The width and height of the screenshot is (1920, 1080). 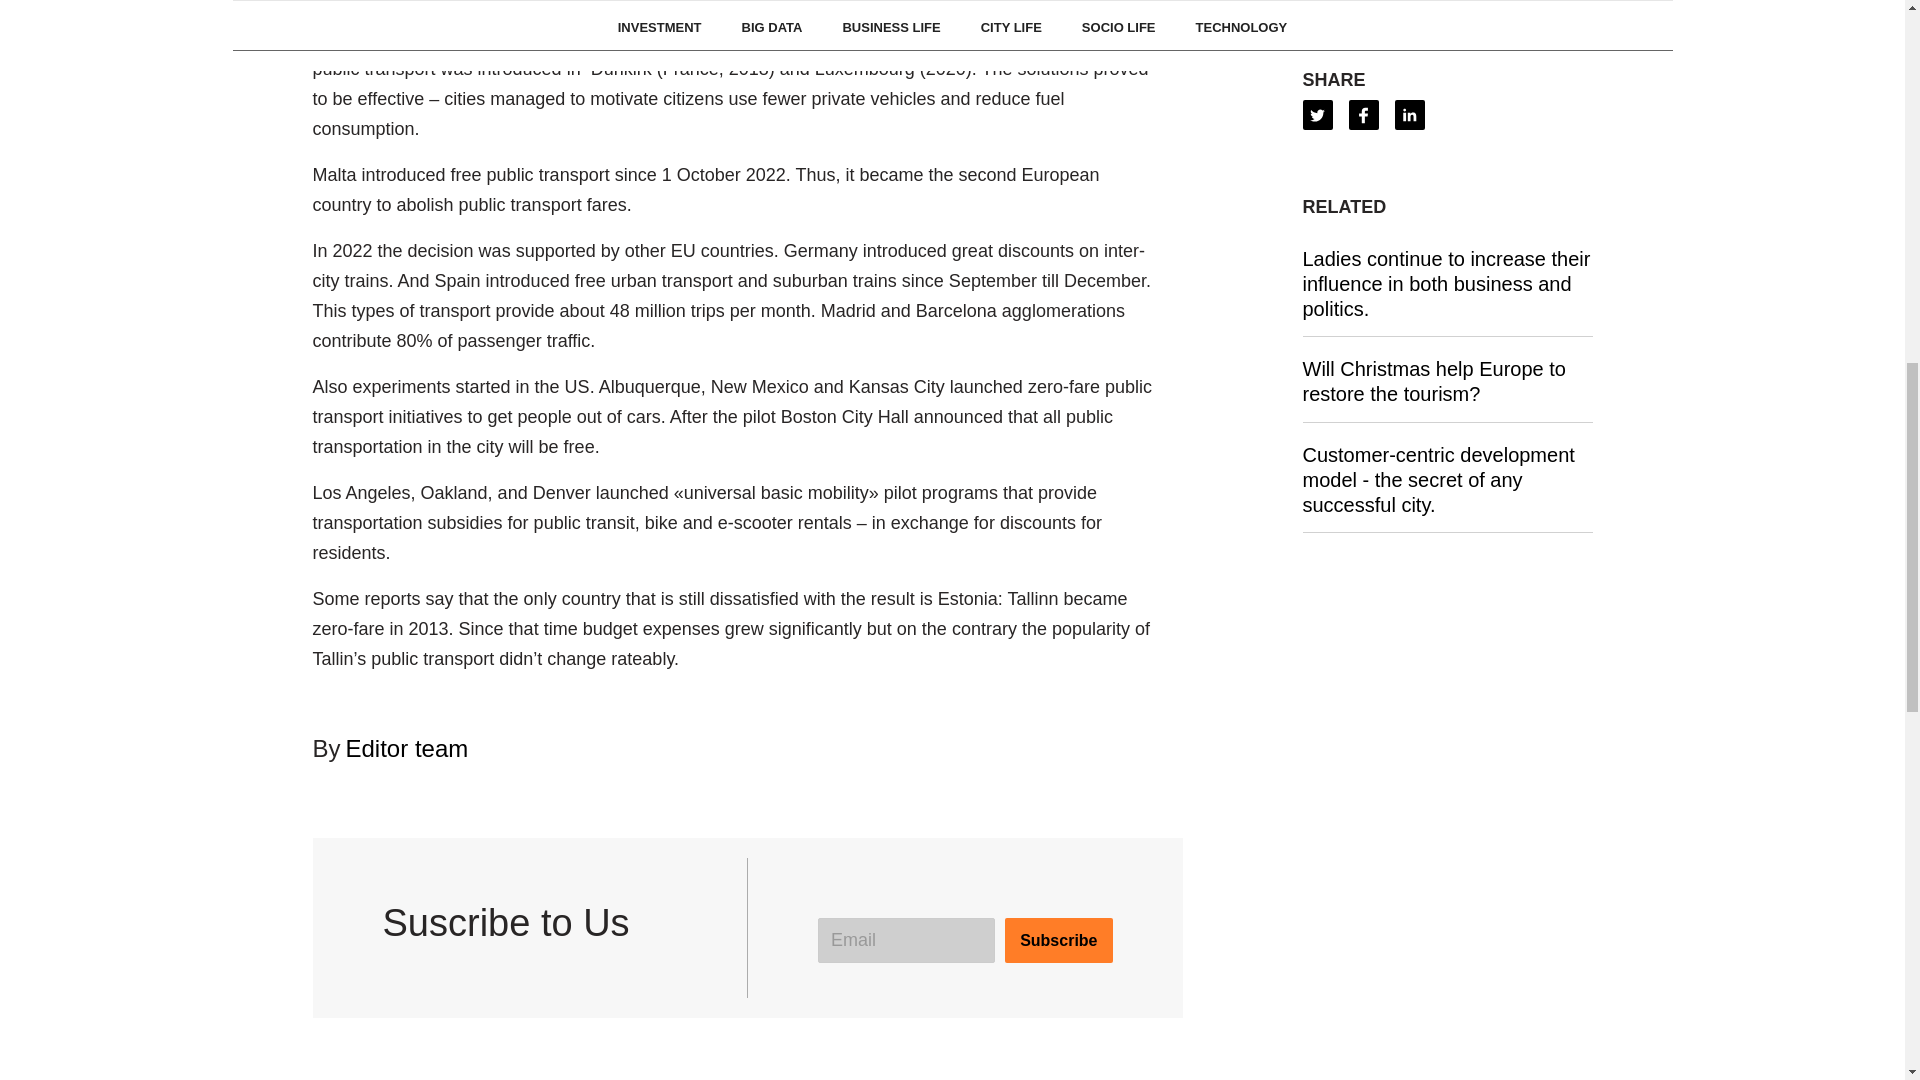 I want to click on Subscribe, so click(x=1058, y=940).